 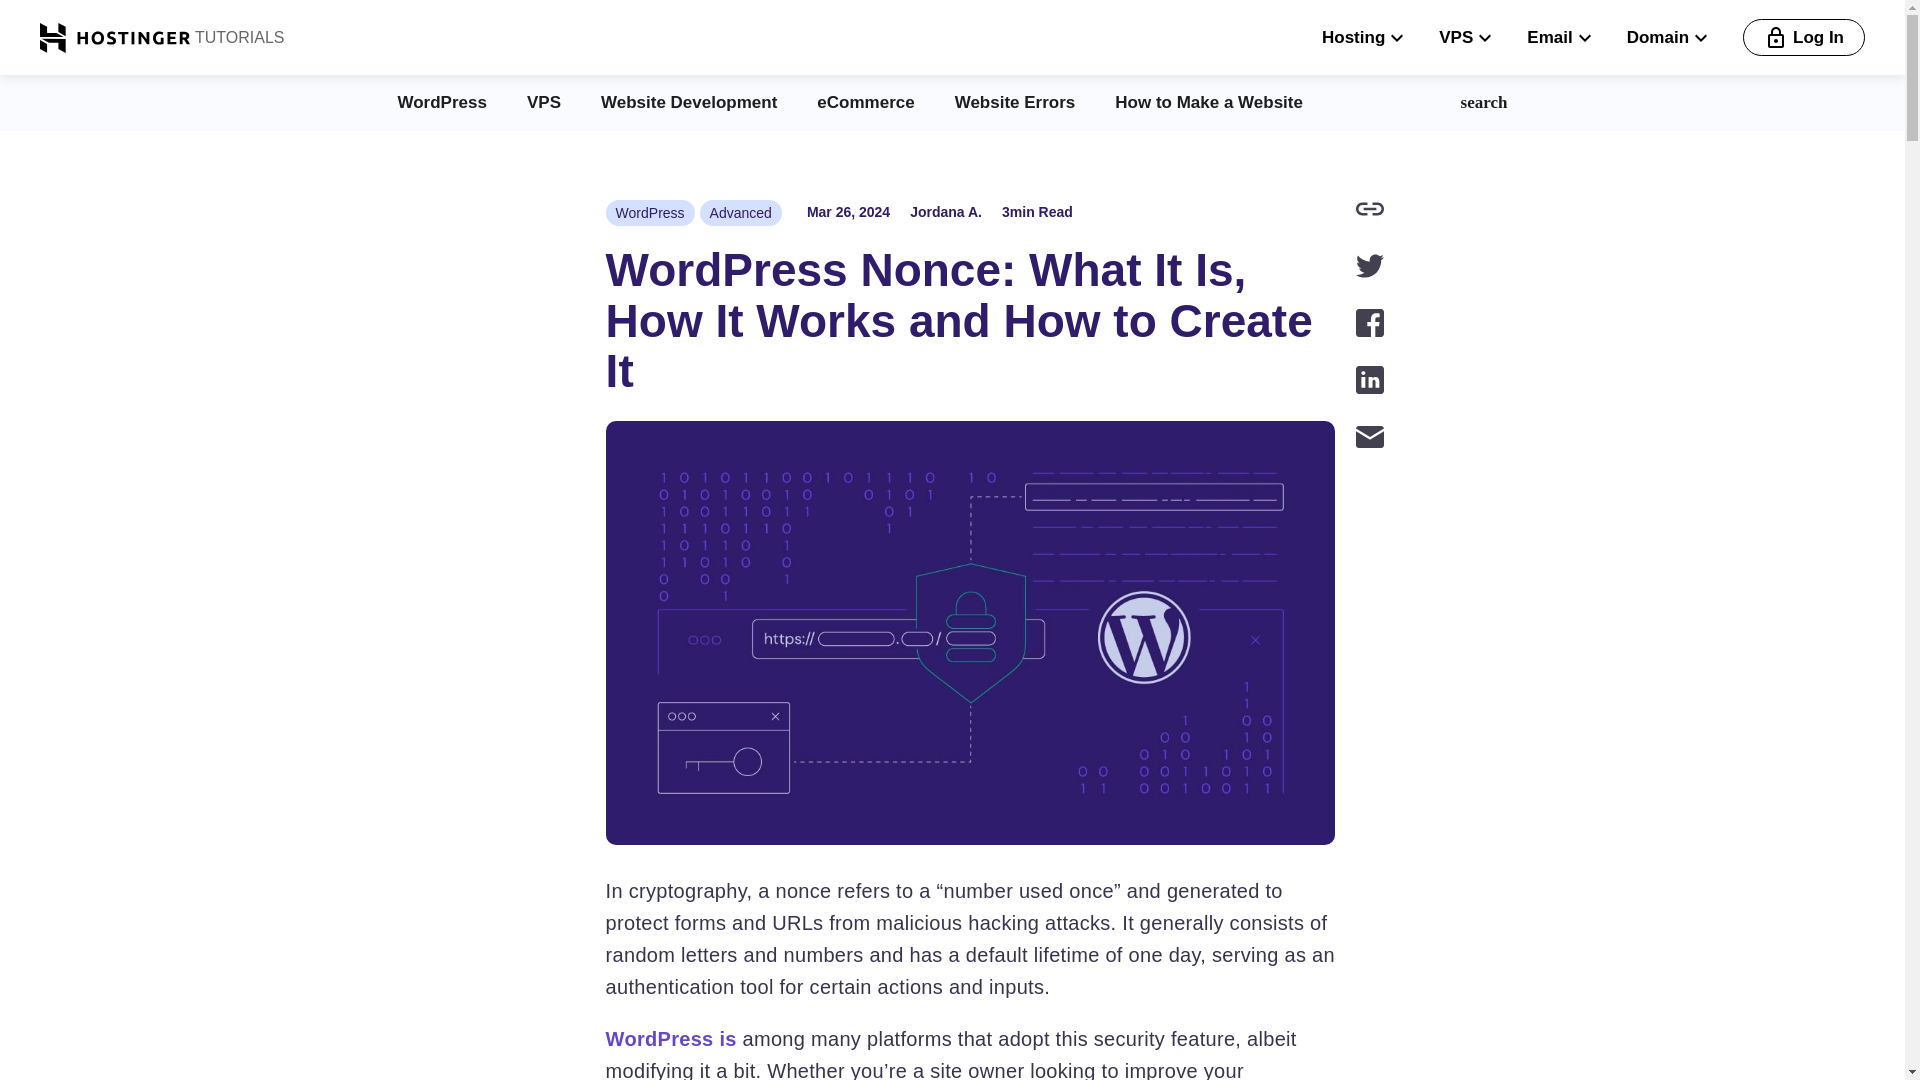 I want to click on Website Errors, so click(x=1014, y=102).